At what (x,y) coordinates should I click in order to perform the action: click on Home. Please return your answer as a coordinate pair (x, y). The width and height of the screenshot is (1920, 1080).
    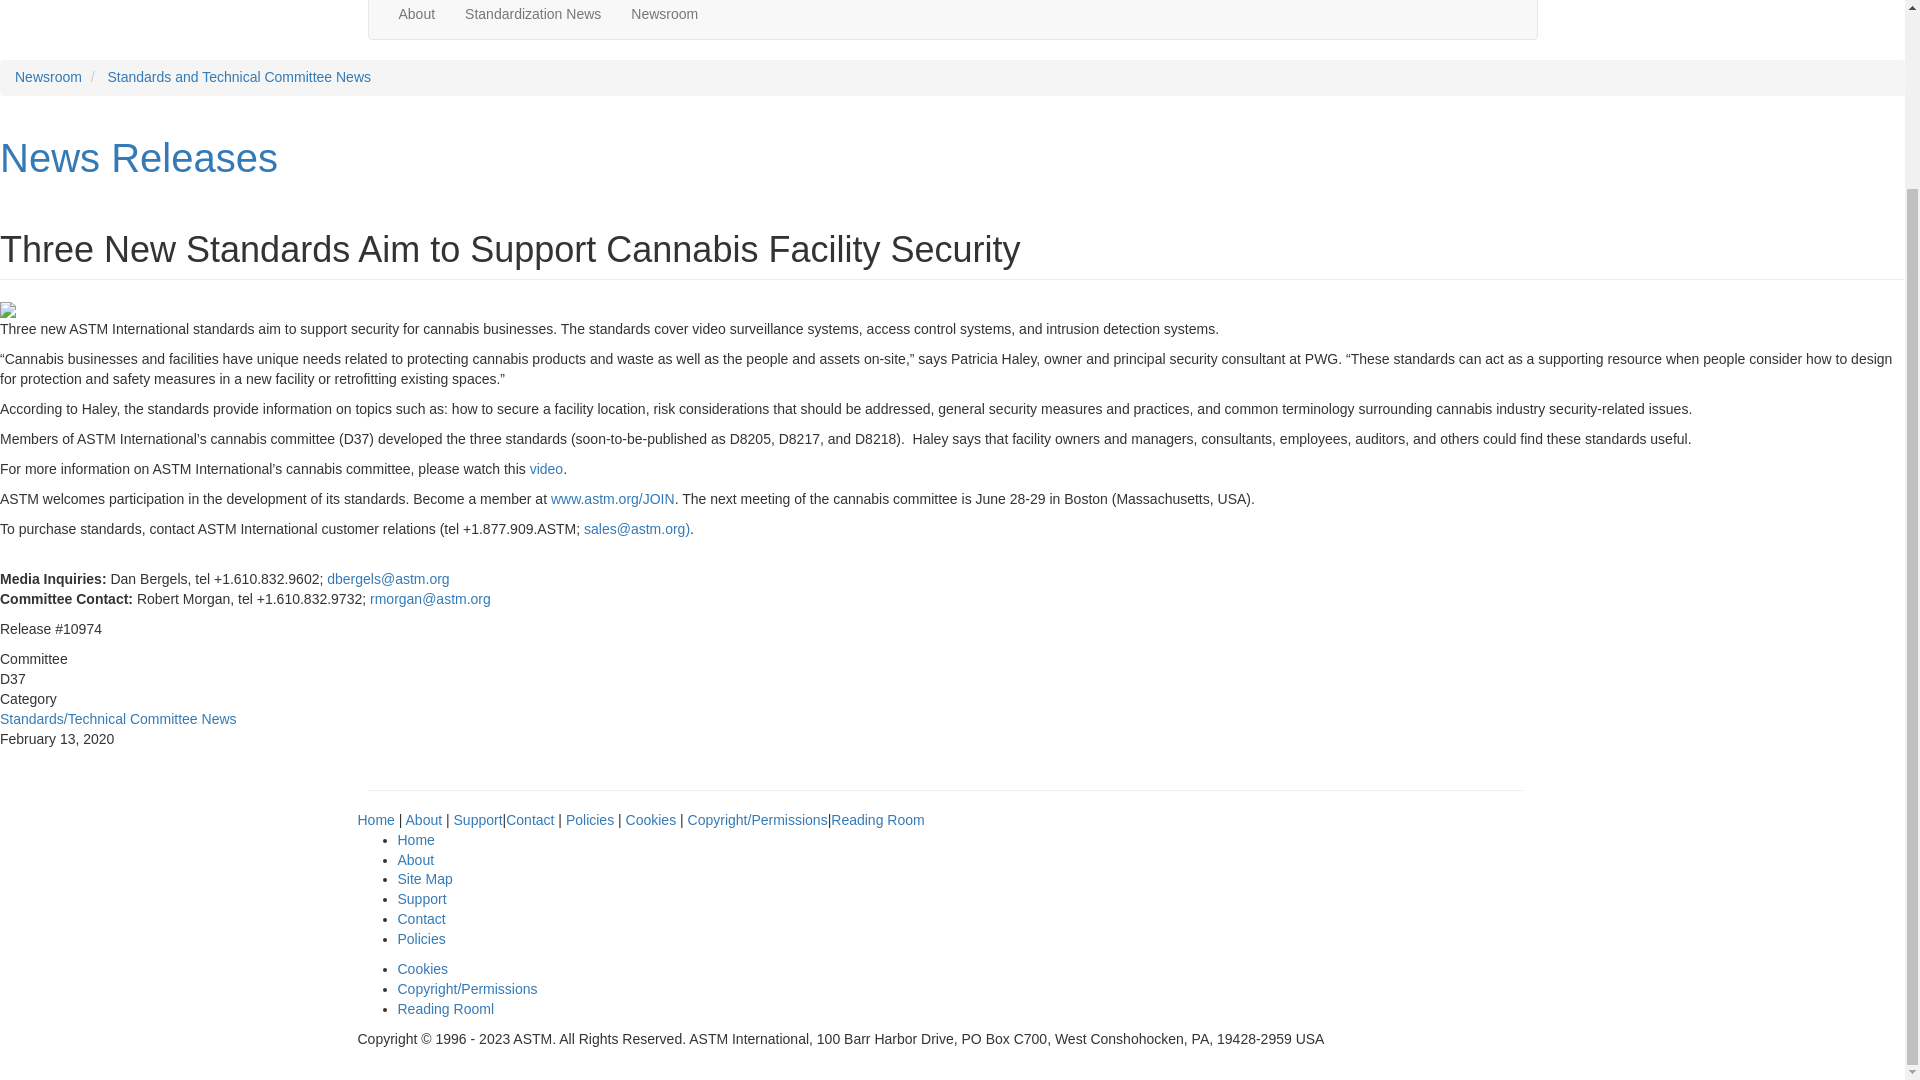
    Looking at the image, I should click on (416, 839).